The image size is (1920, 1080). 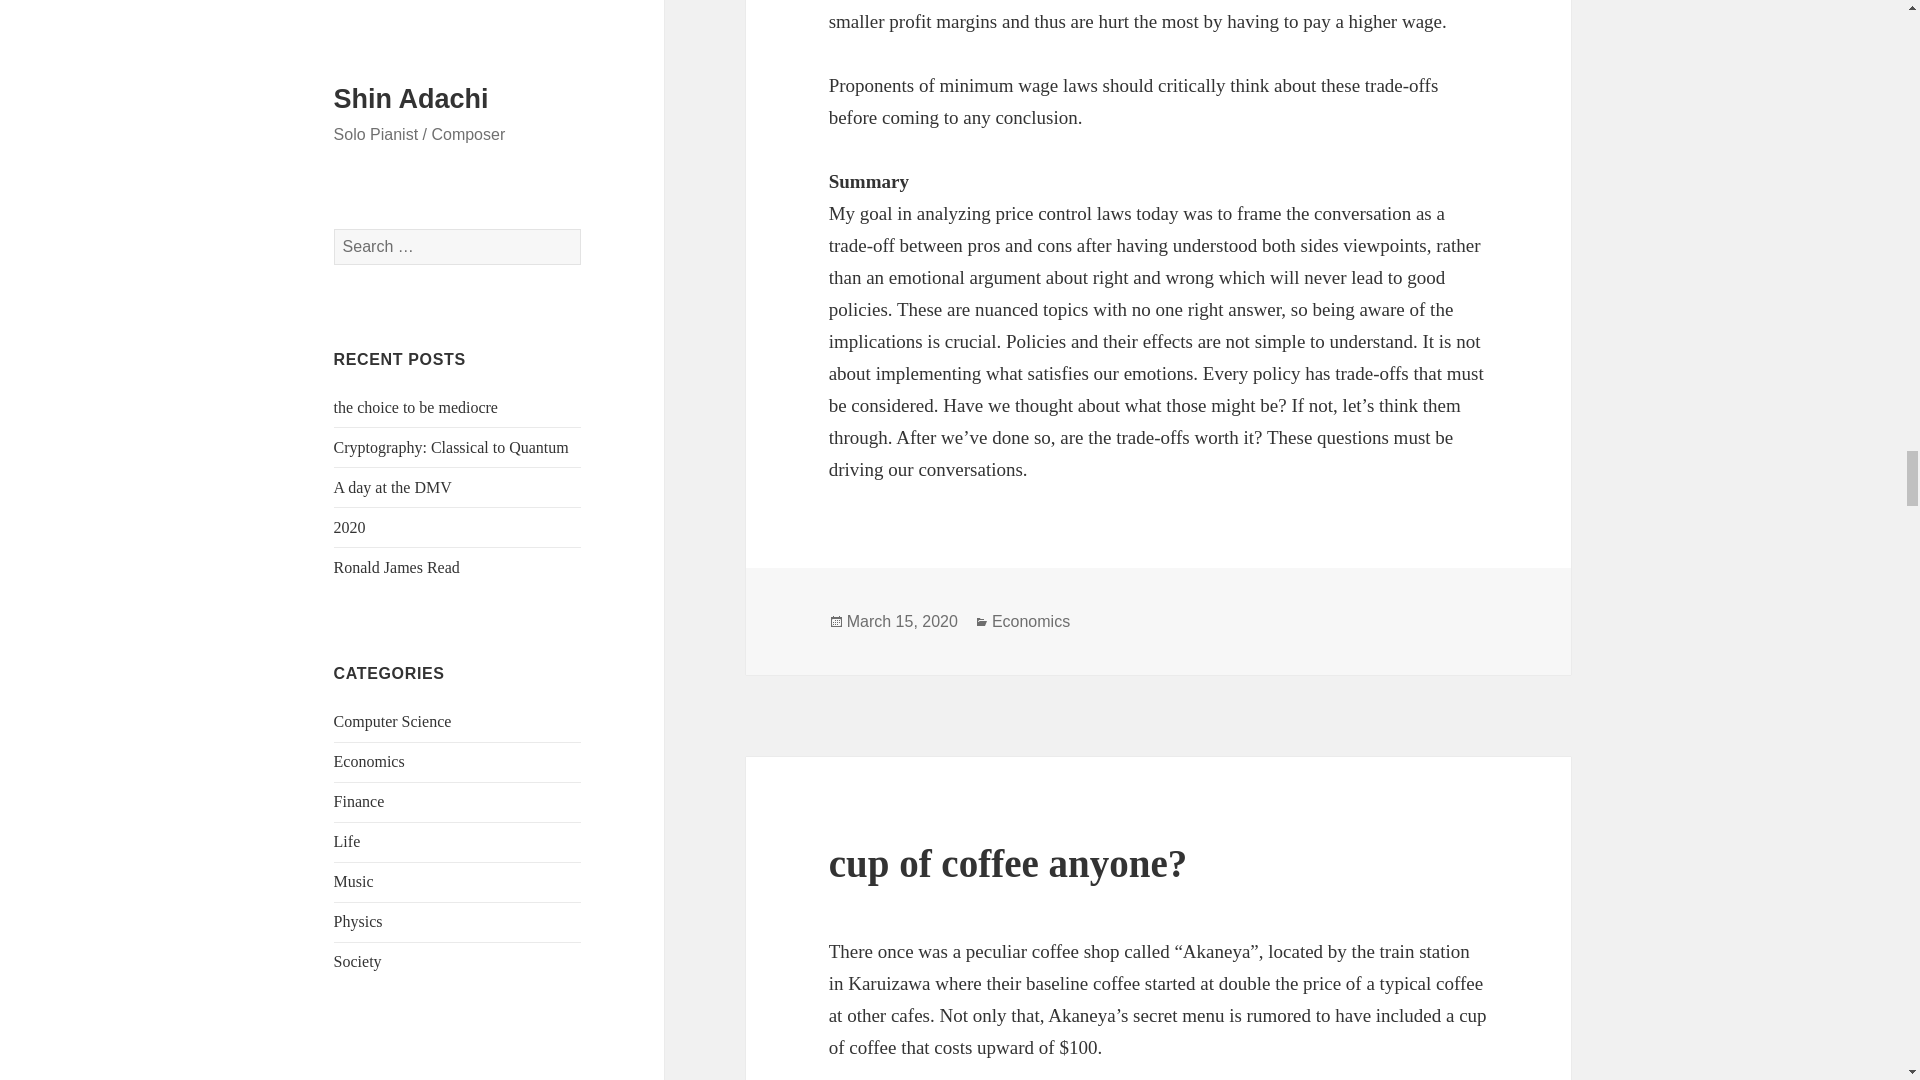 What do you see at coordinates (1030, 622) in the screenshot?
I see `Economics` at bounding box center [1030, 622].